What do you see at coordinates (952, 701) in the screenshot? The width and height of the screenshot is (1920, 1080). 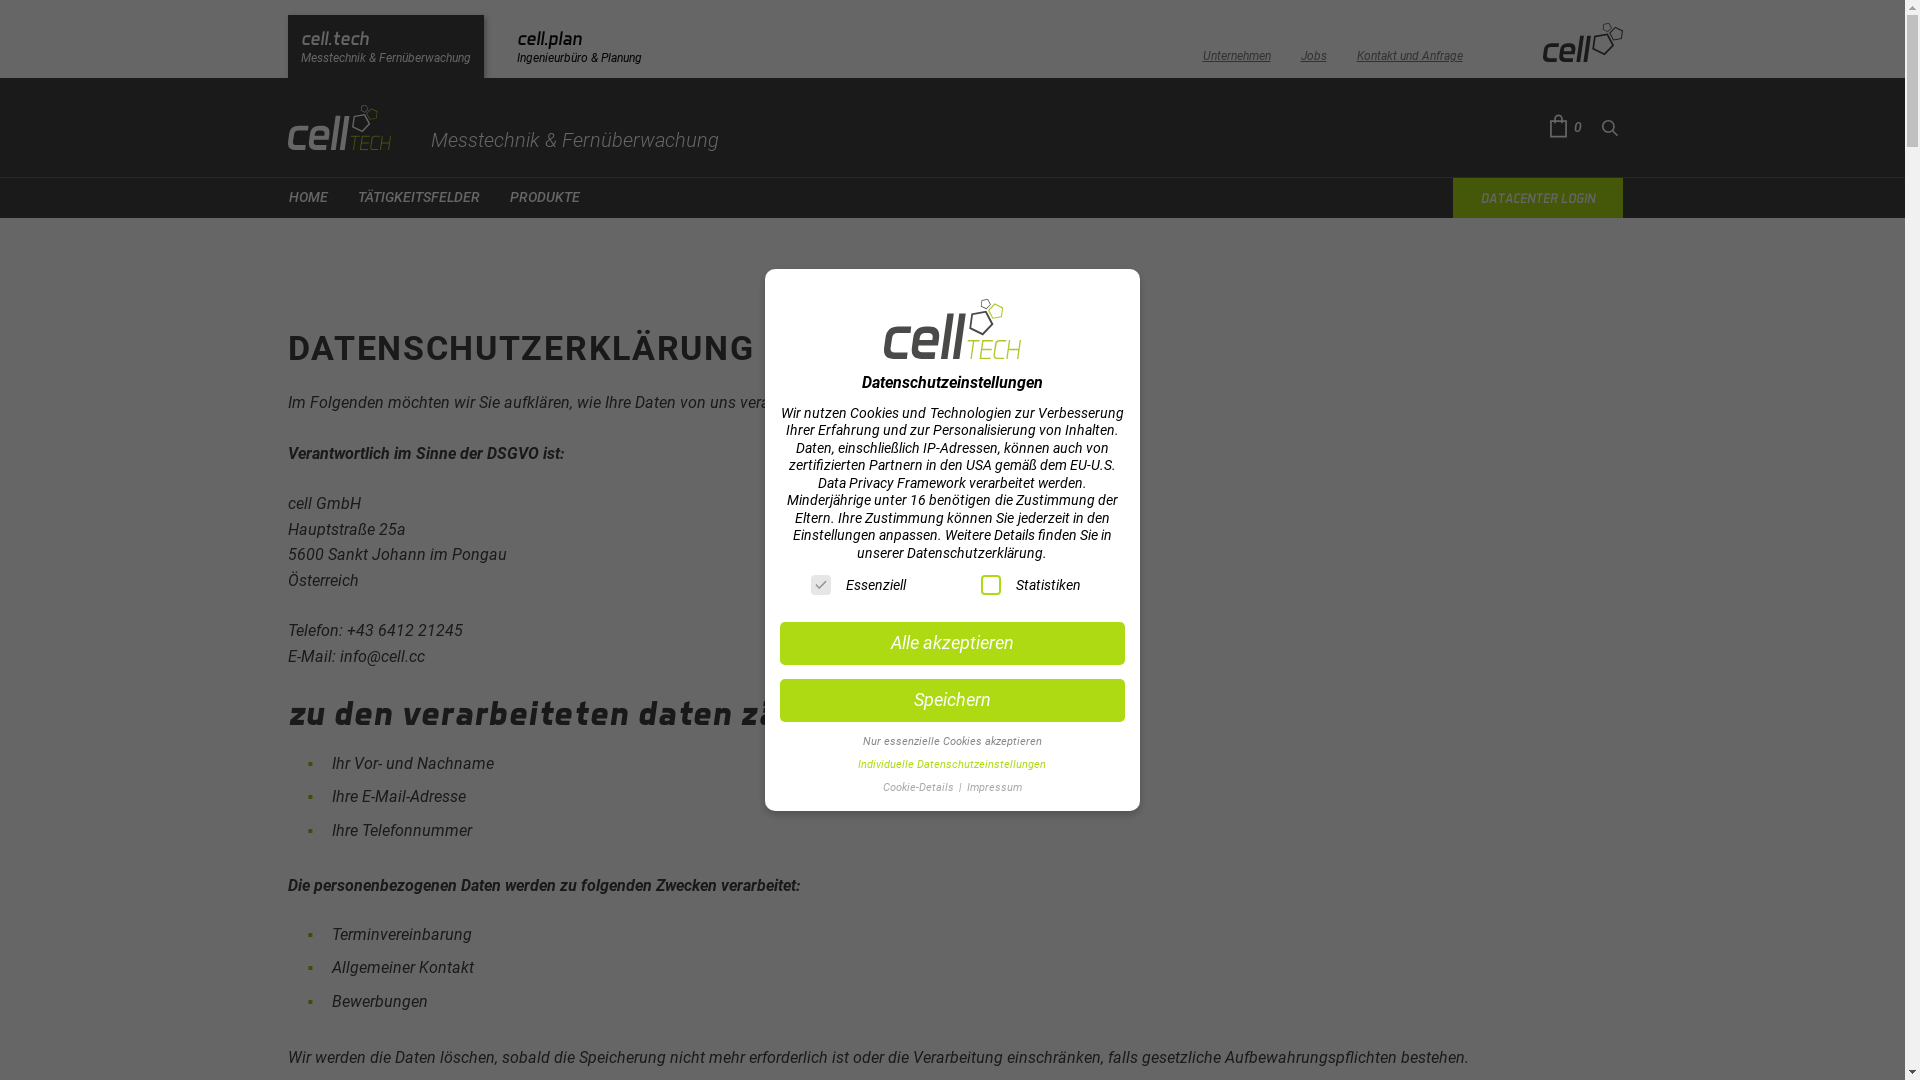 I see `Speichern` at bounding box center [952, 701].